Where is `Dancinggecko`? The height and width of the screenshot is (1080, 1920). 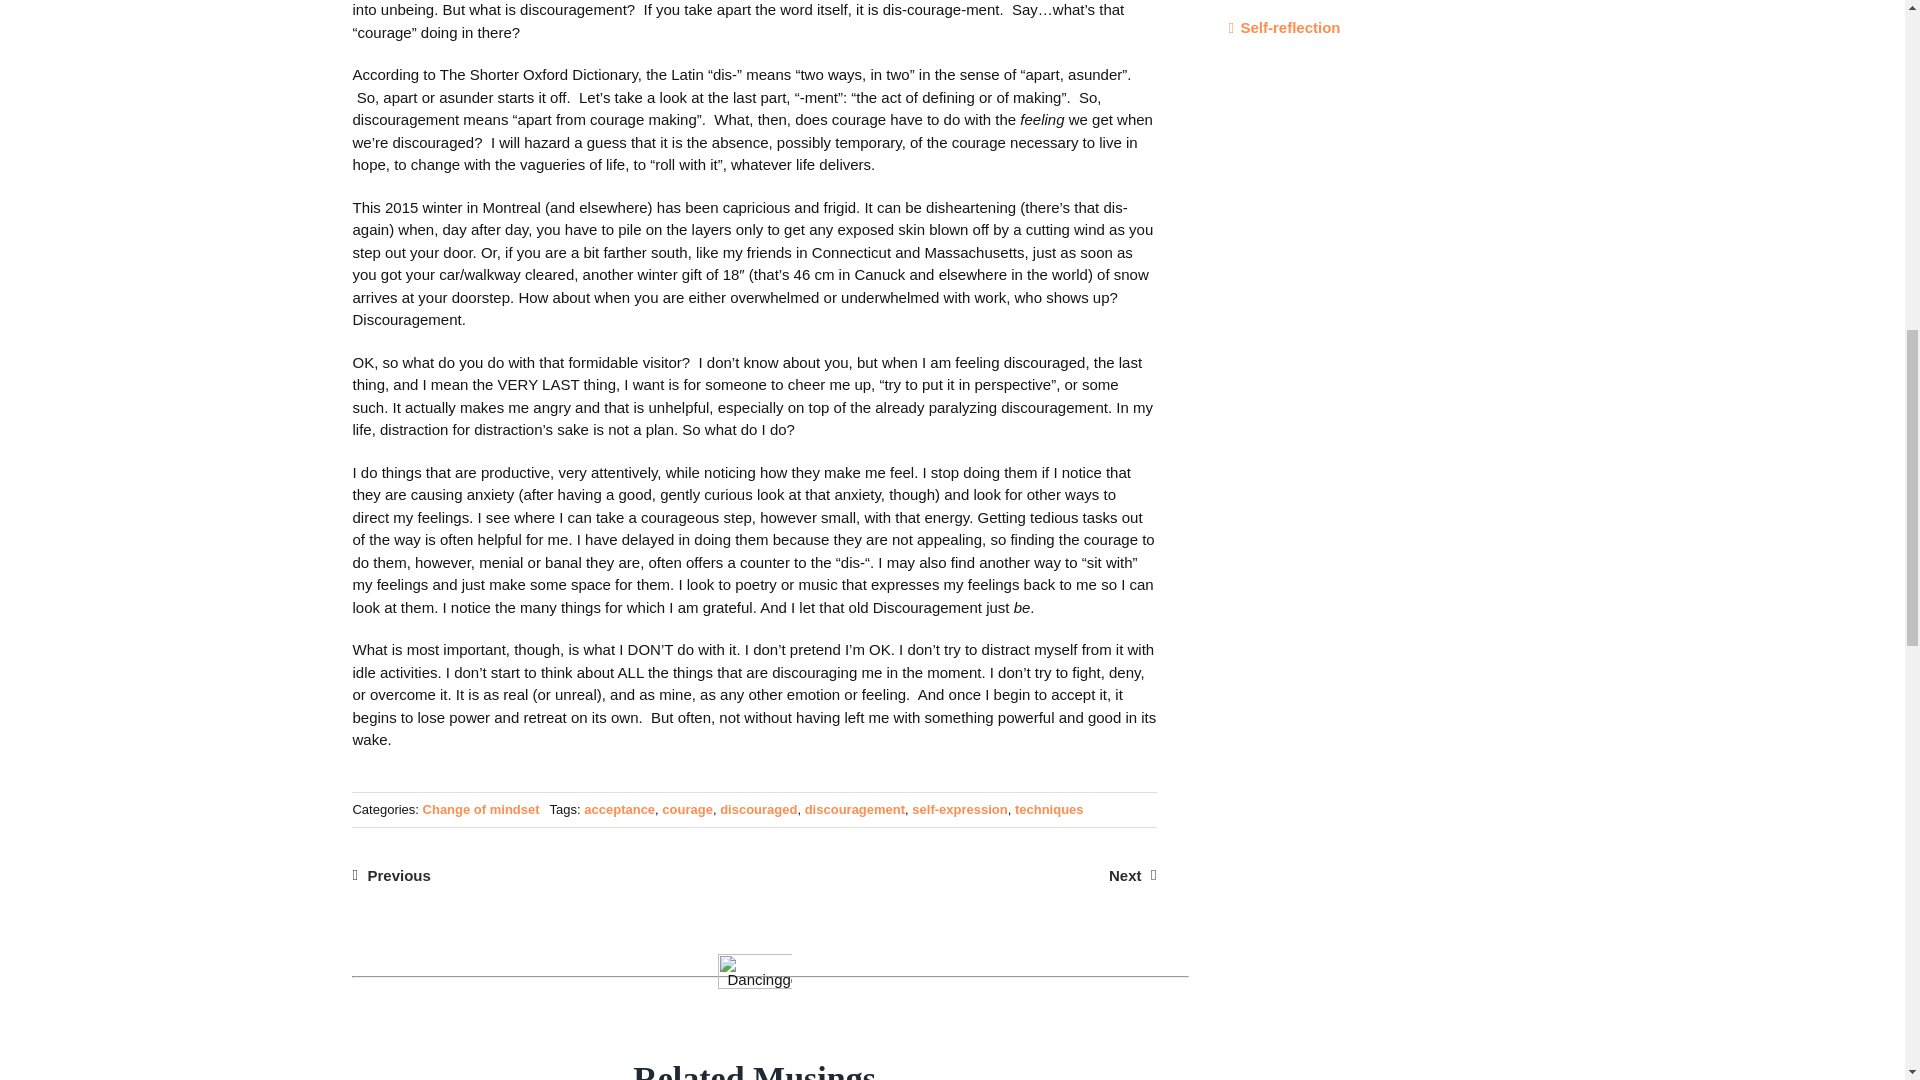 Dancinggecko is located at coordinates (754, 976).